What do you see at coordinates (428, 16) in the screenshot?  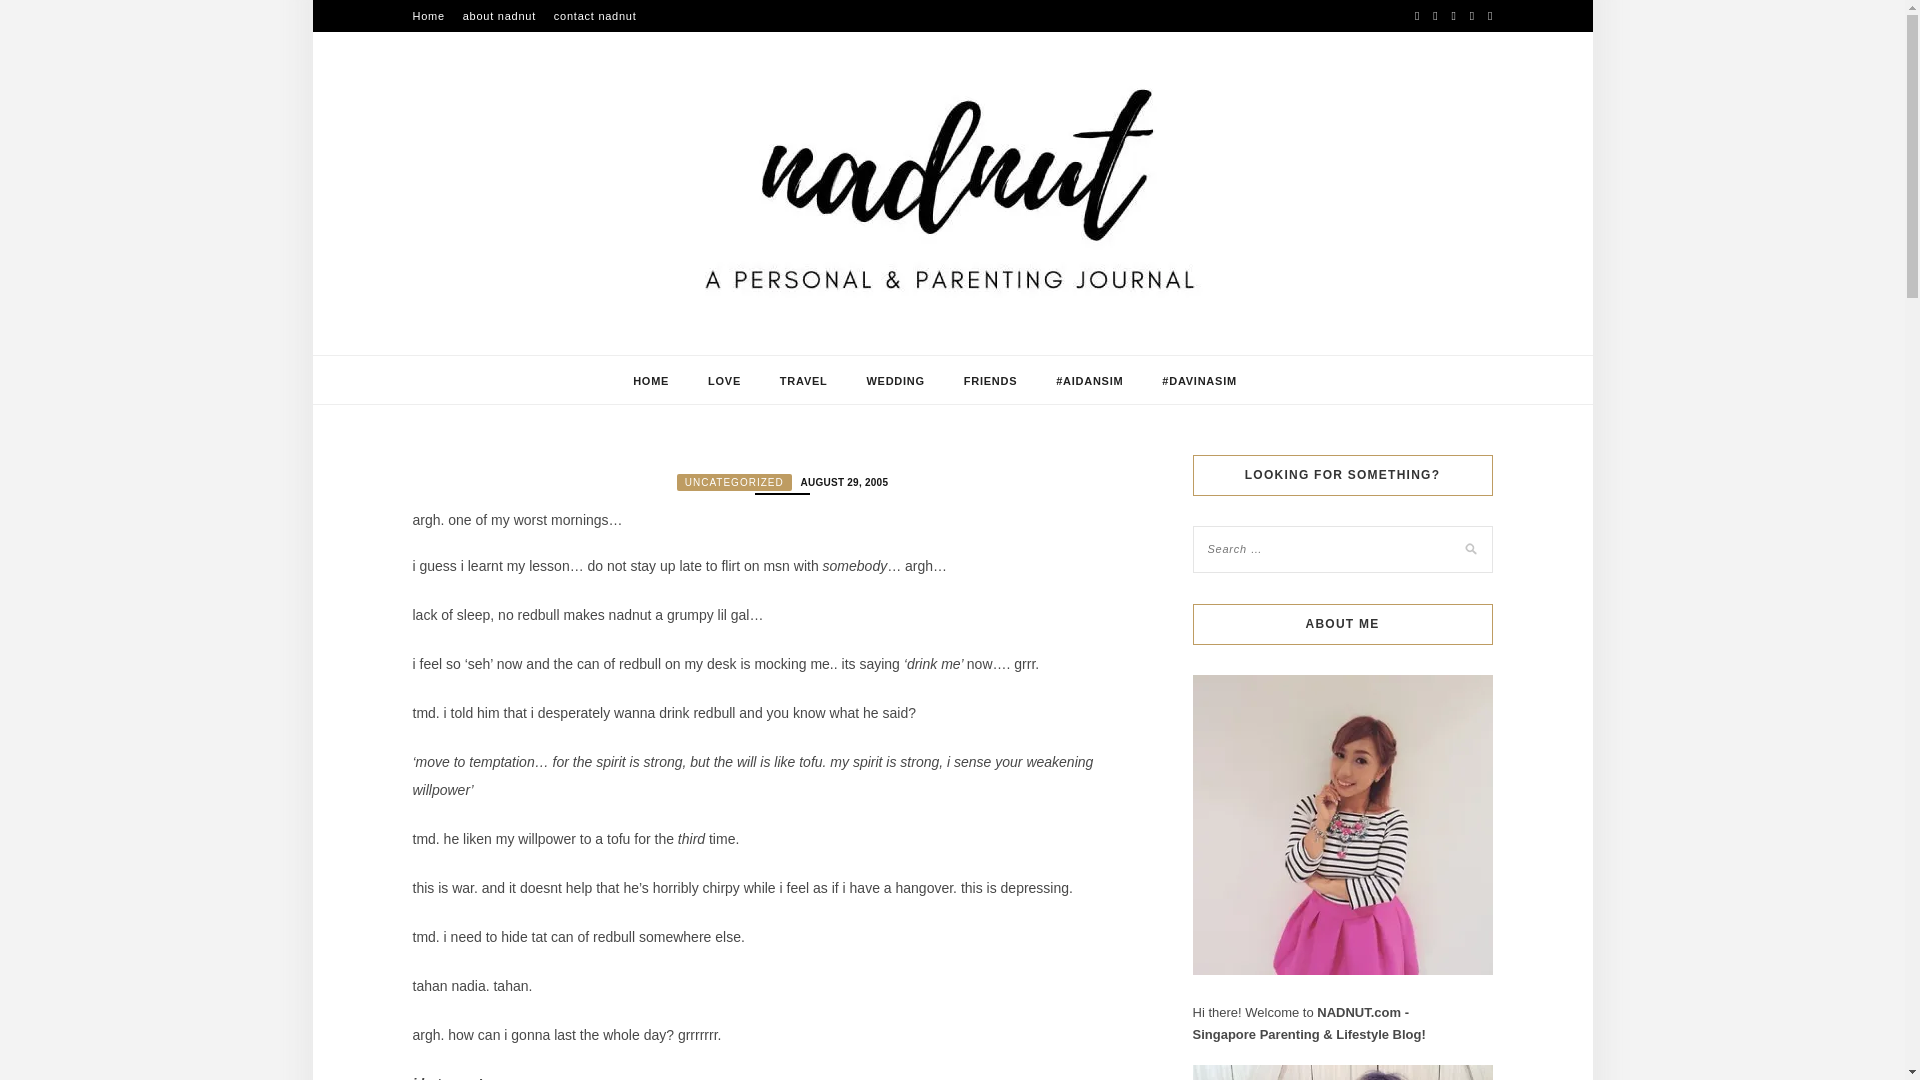 I see `Home` at bounding box center [428, 16].